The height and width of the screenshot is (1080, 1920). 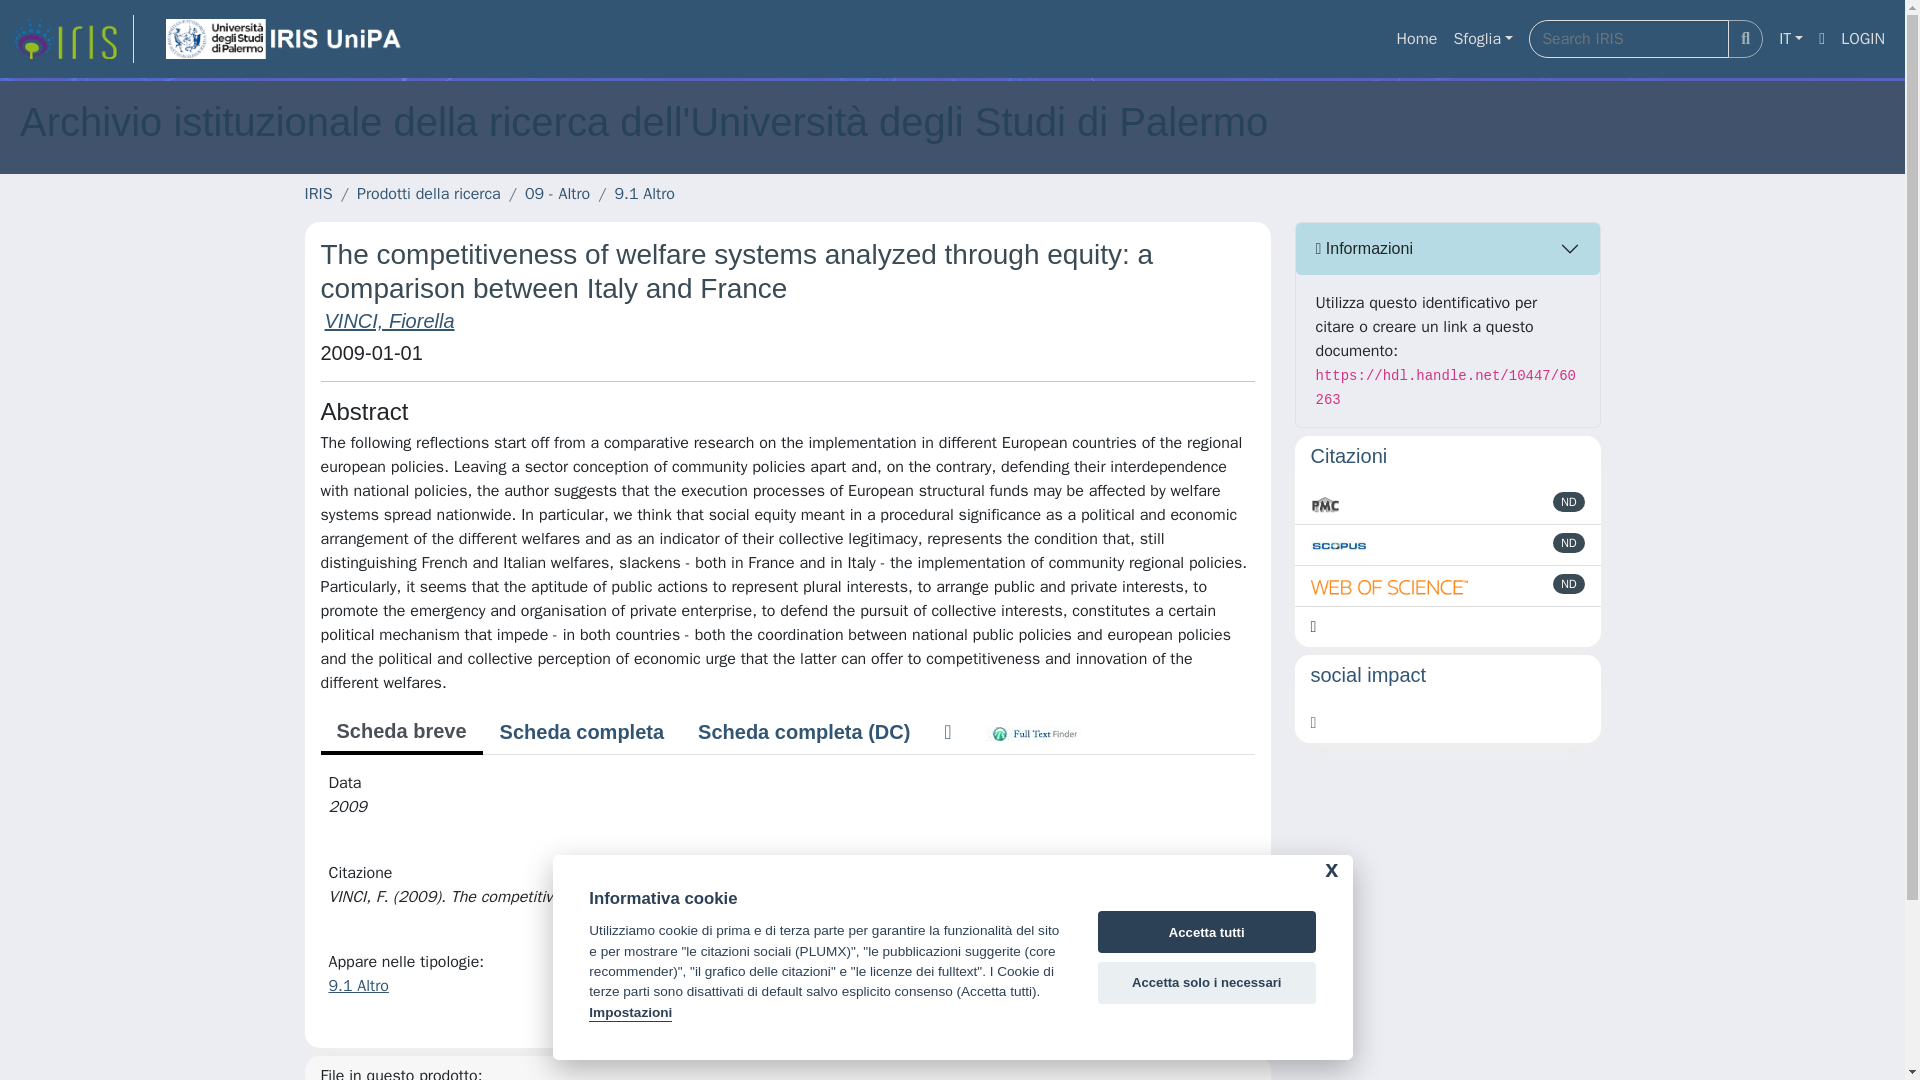 I want to click on  Informazioni, so click(x=1448, y=248).